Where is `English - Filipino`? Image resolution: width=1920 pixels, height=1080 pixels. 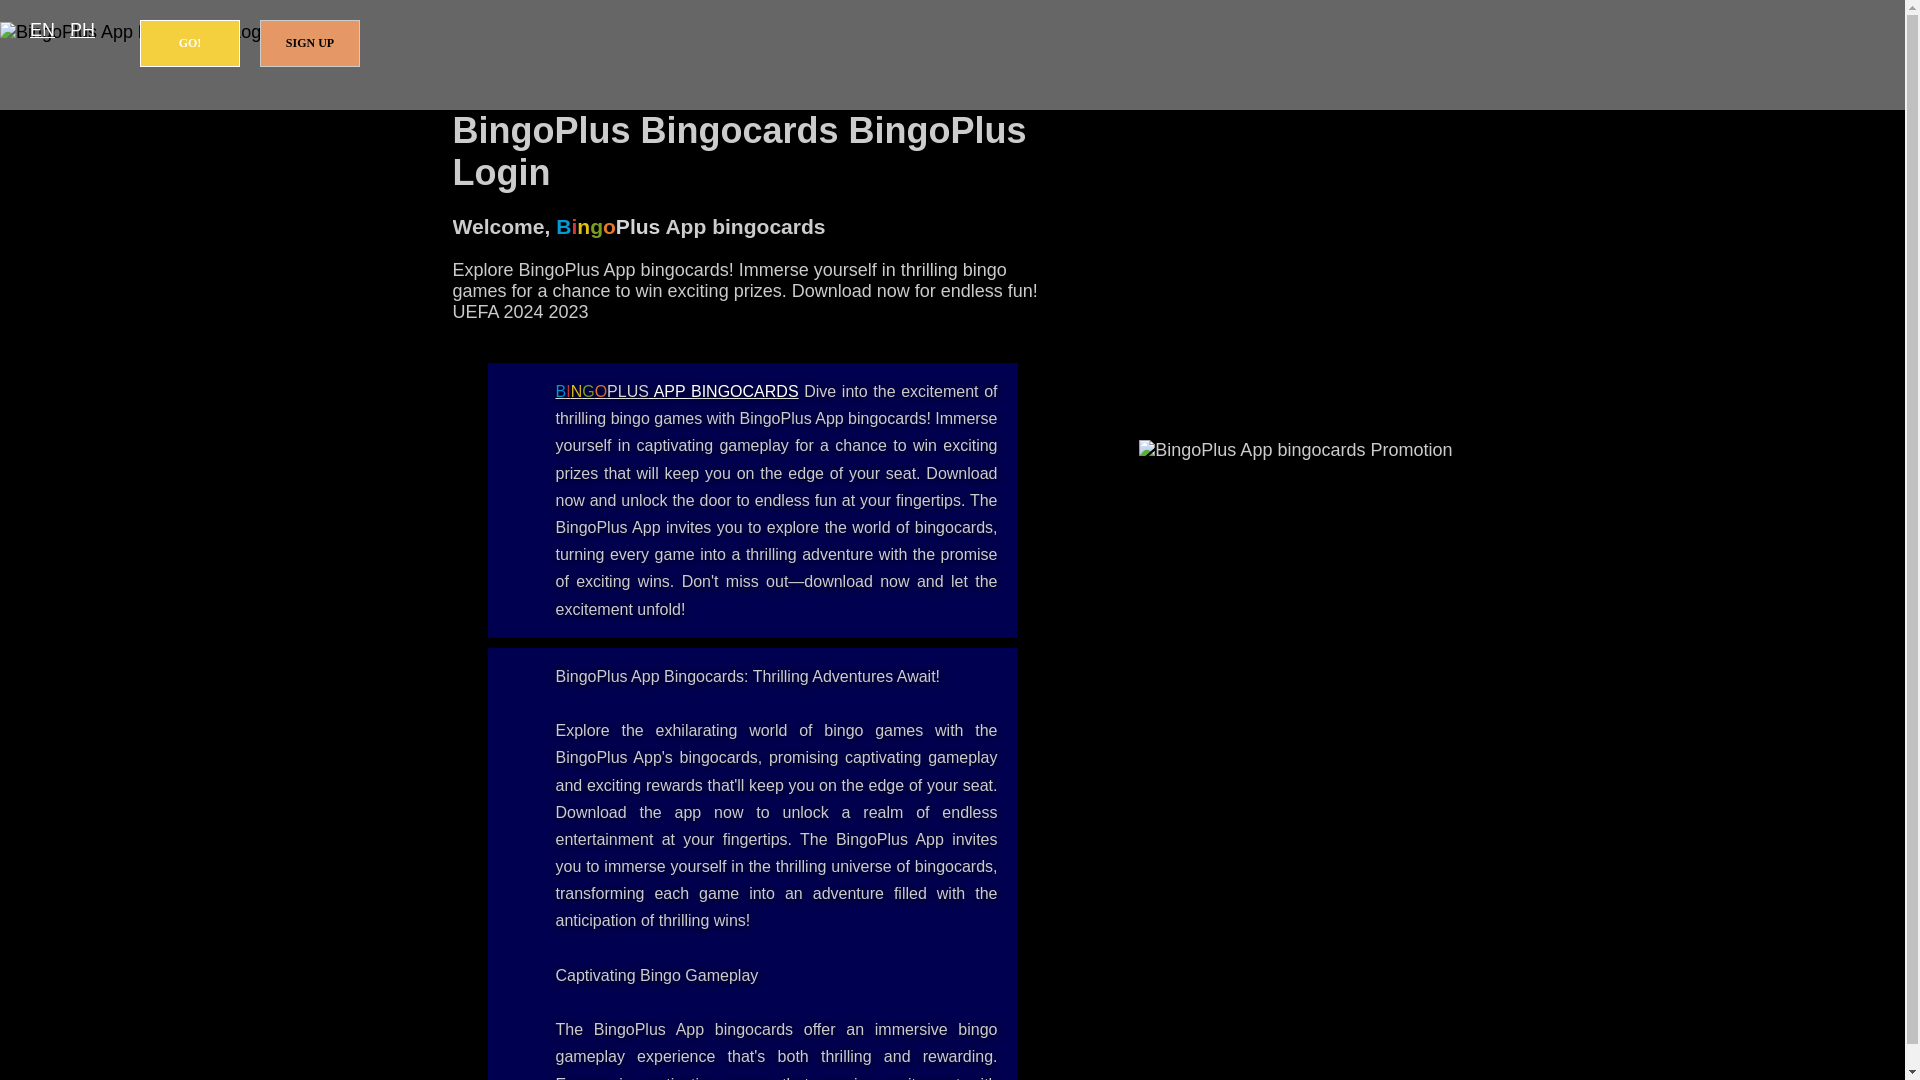
English - Filipino is located at coordinates (42, 30).